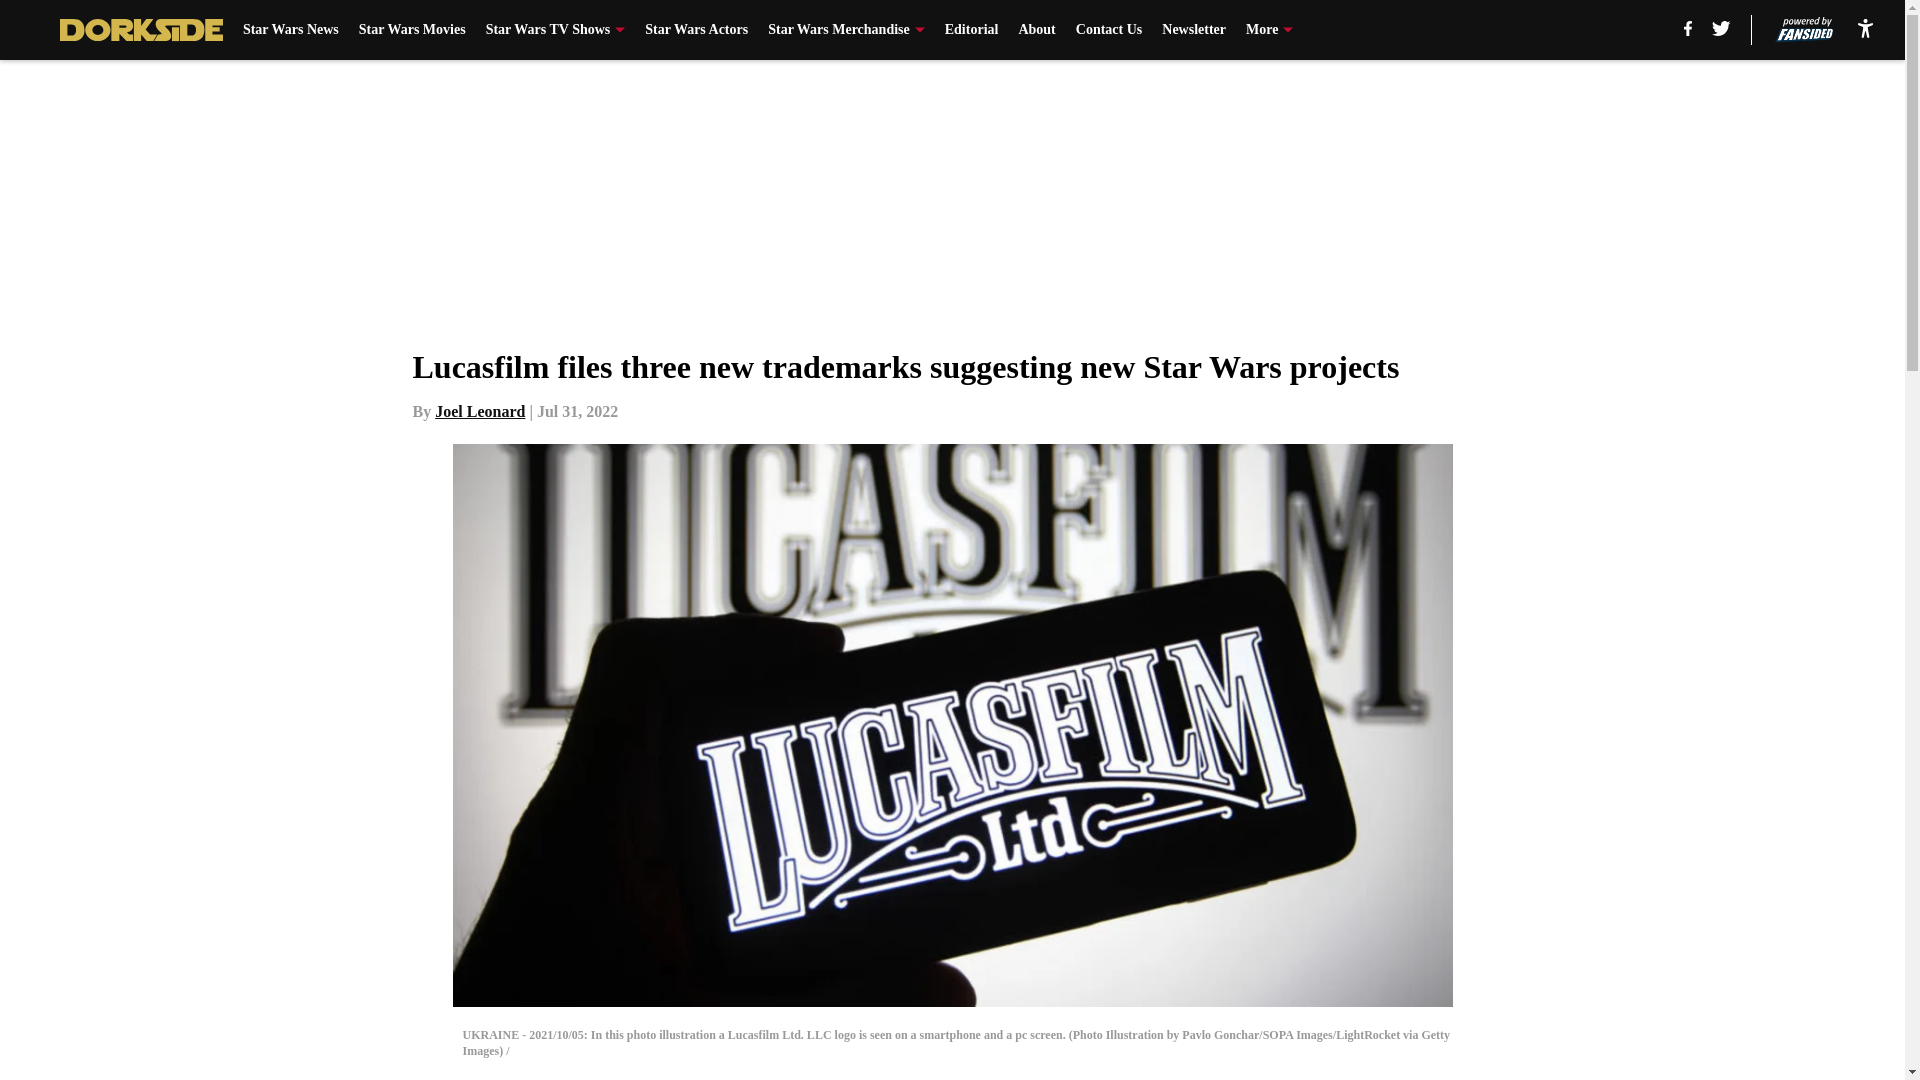 Image resolution: width=1920 pixels, height=1080 pixels. What do you see at coordinates (1036, 30) in the screenshot?
I see `About` at bounding box center [1036, 30].